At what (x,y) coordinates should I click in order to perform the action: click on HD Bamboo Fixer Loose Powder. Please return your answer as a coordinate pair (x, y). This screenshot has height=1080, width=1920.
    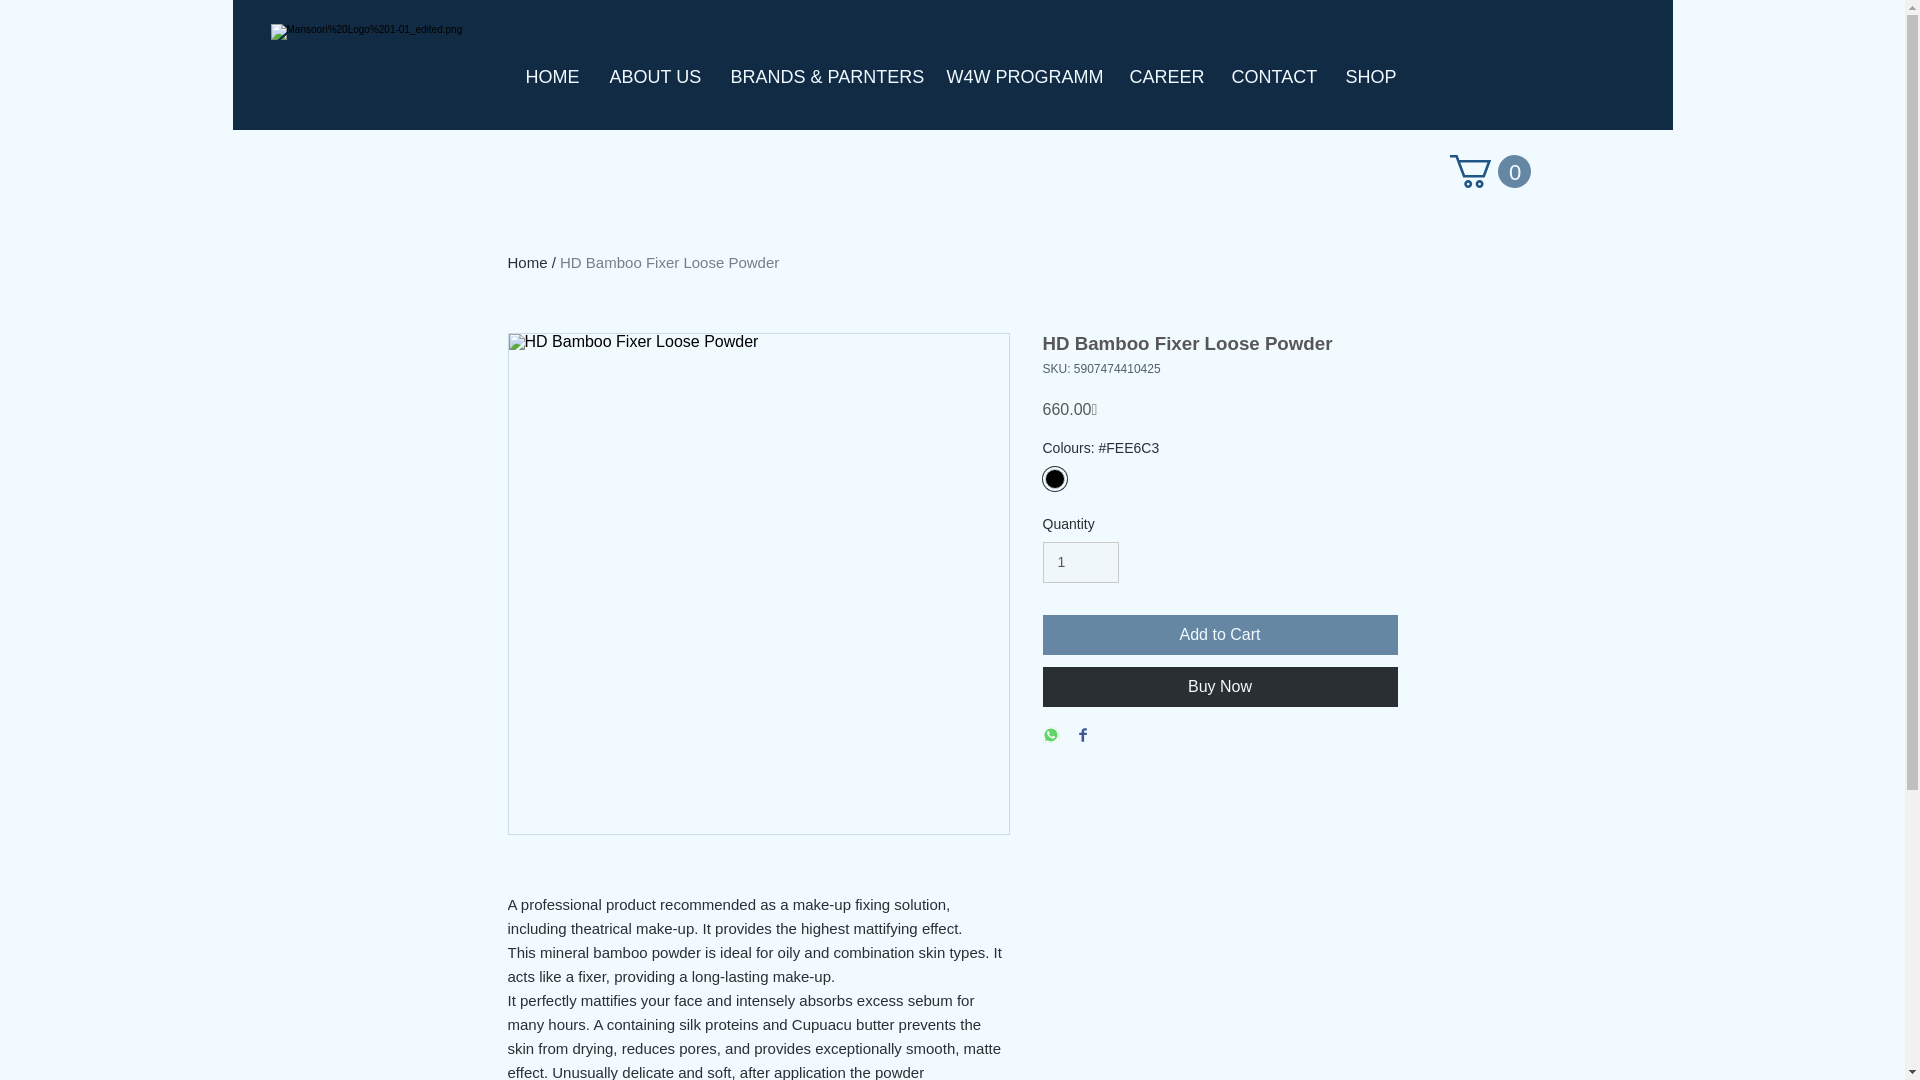
    Looking at the image, I should click on (670, 262).